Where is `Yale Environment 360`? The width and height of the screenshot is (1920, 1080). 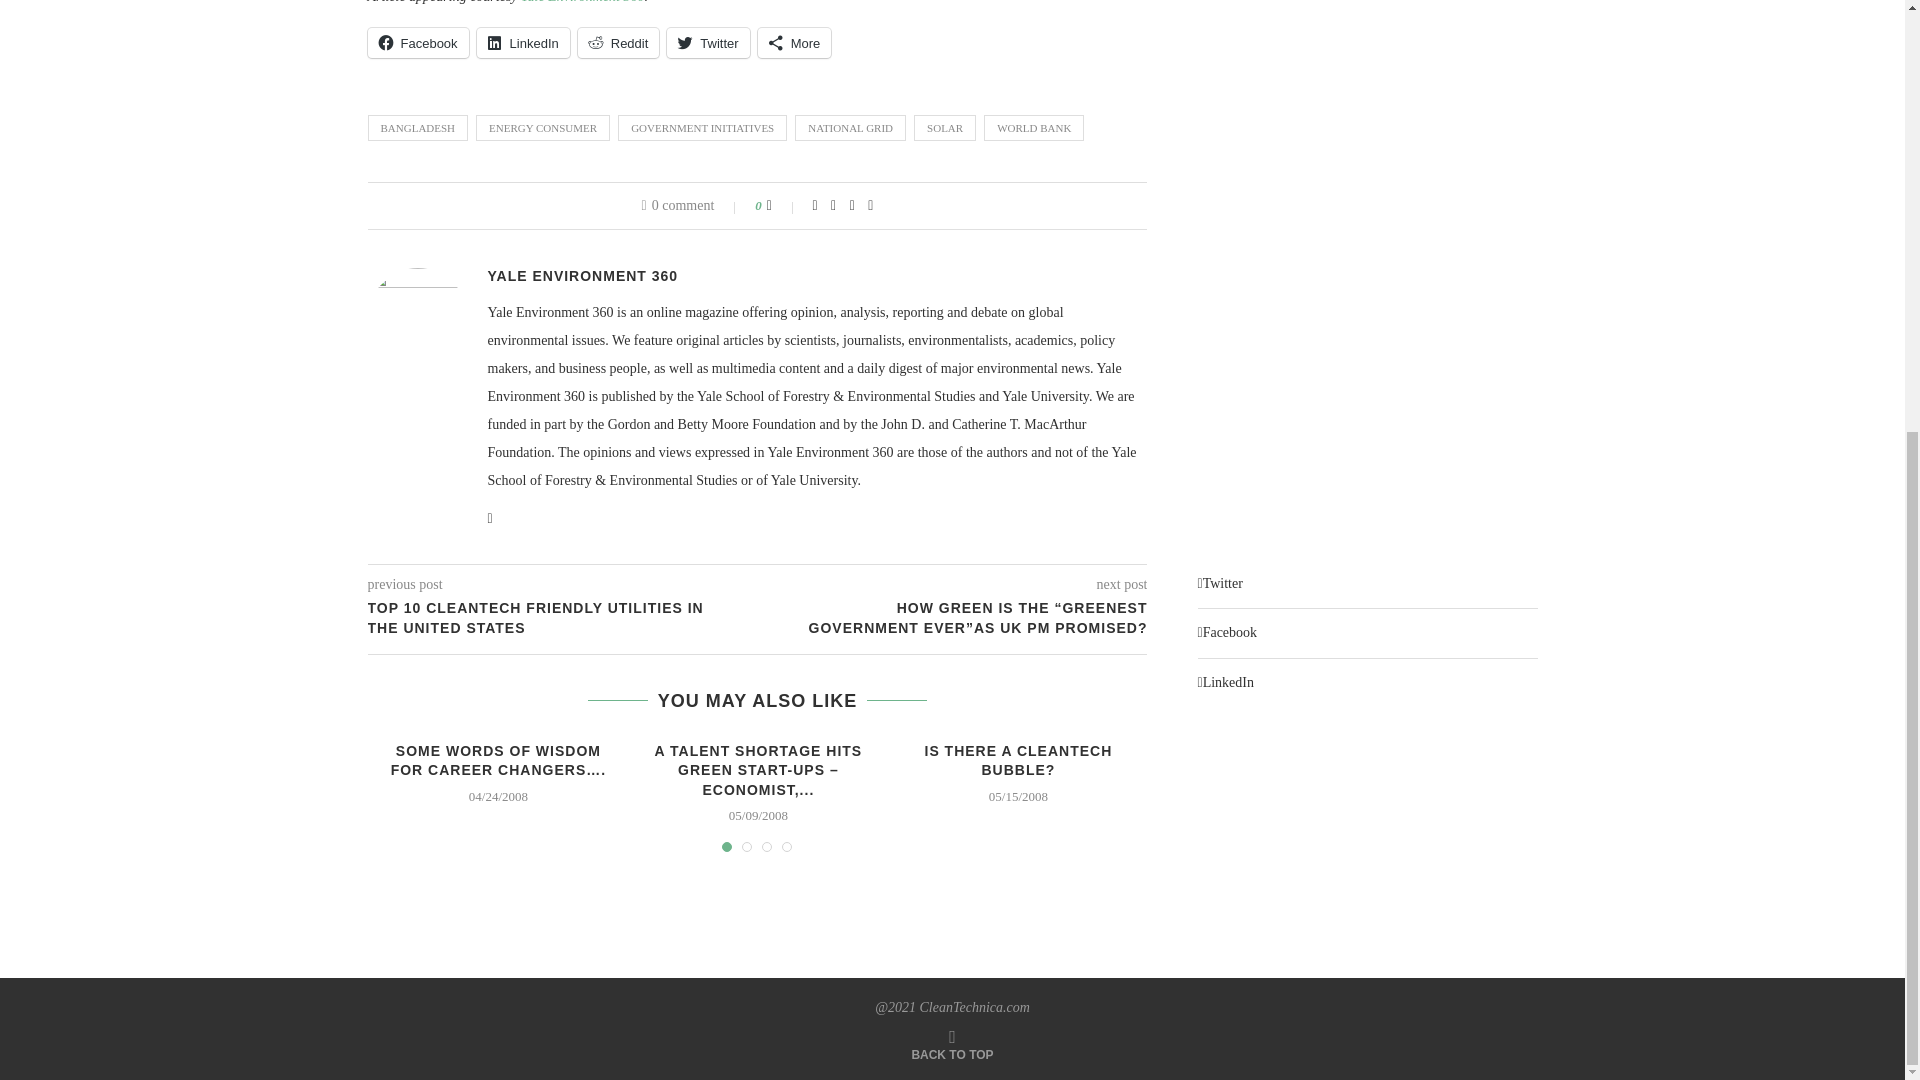
Yale Environment 360 is located at coordinates (582, 2).